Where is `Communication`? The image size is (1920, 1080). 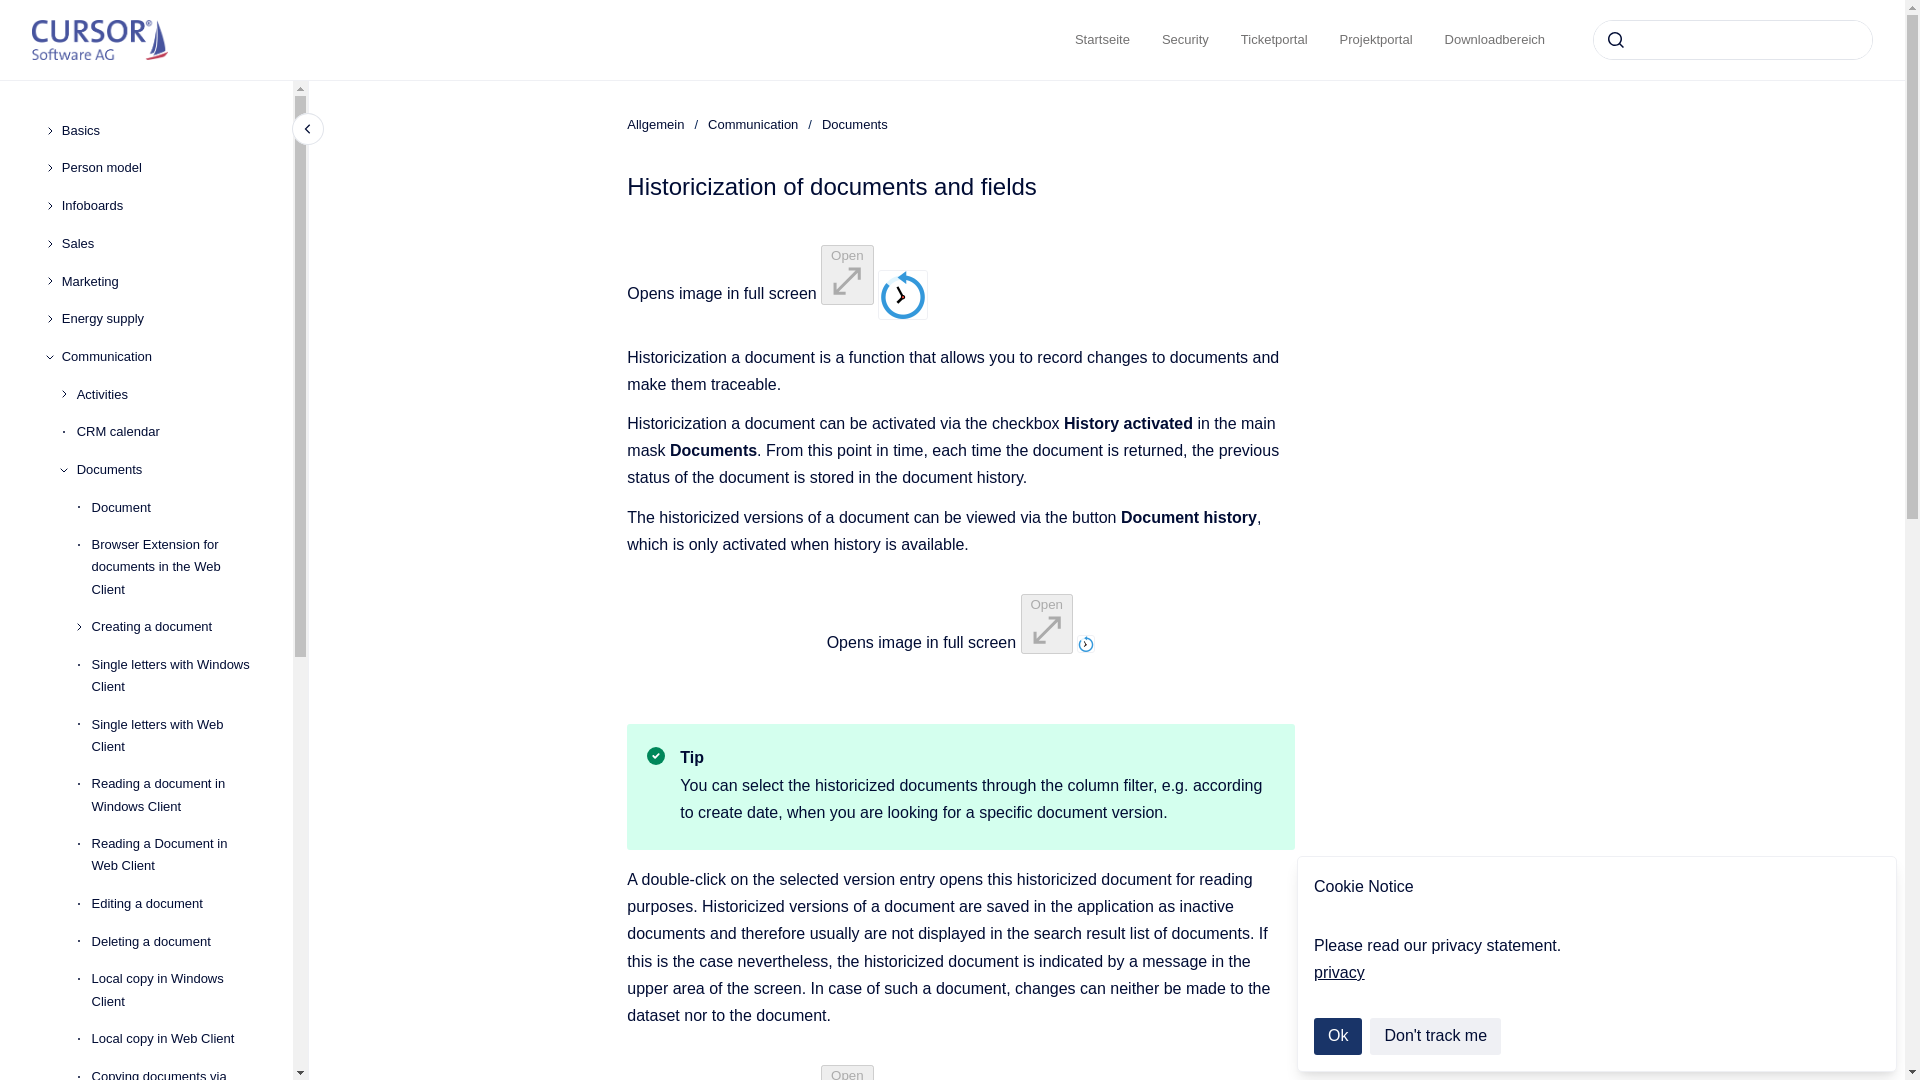 Communication is located at coordinates (161, 356).